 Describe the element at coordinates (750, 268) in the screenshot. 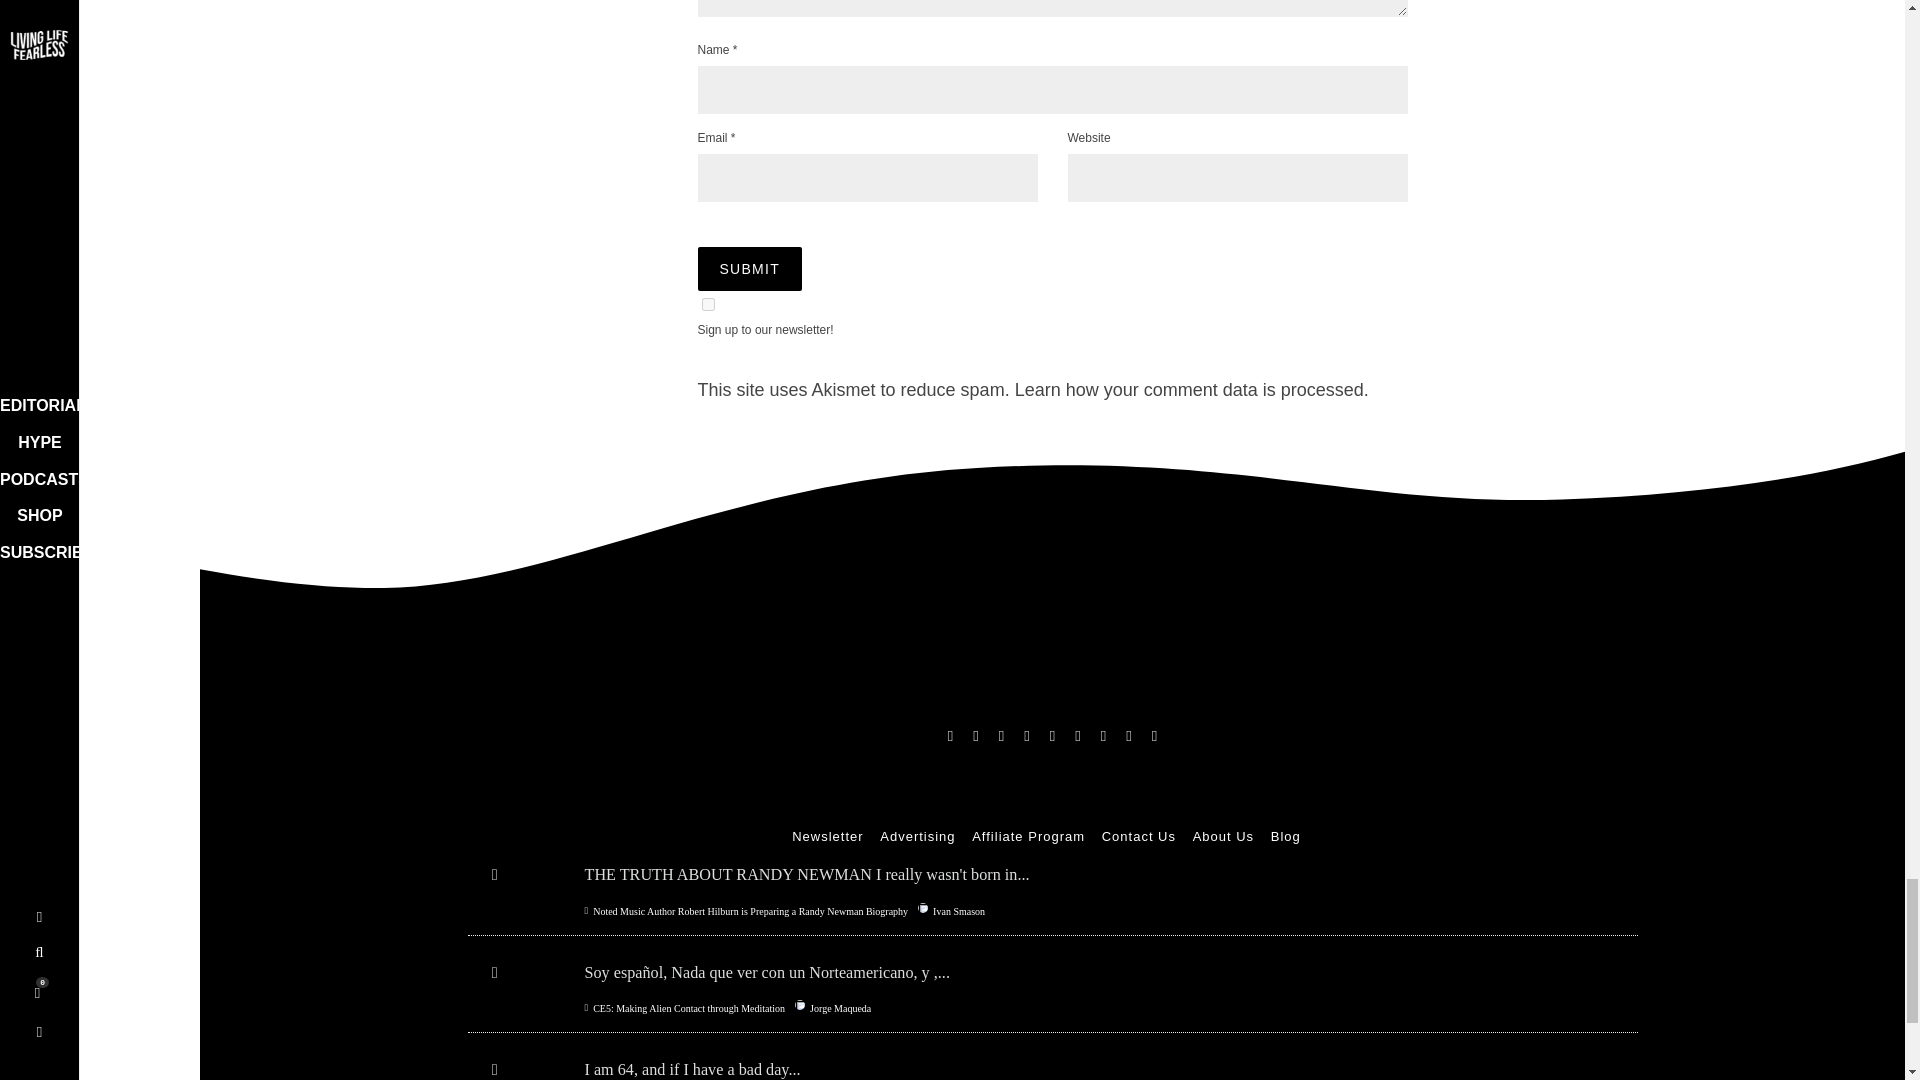

I see `Submit` at that location.